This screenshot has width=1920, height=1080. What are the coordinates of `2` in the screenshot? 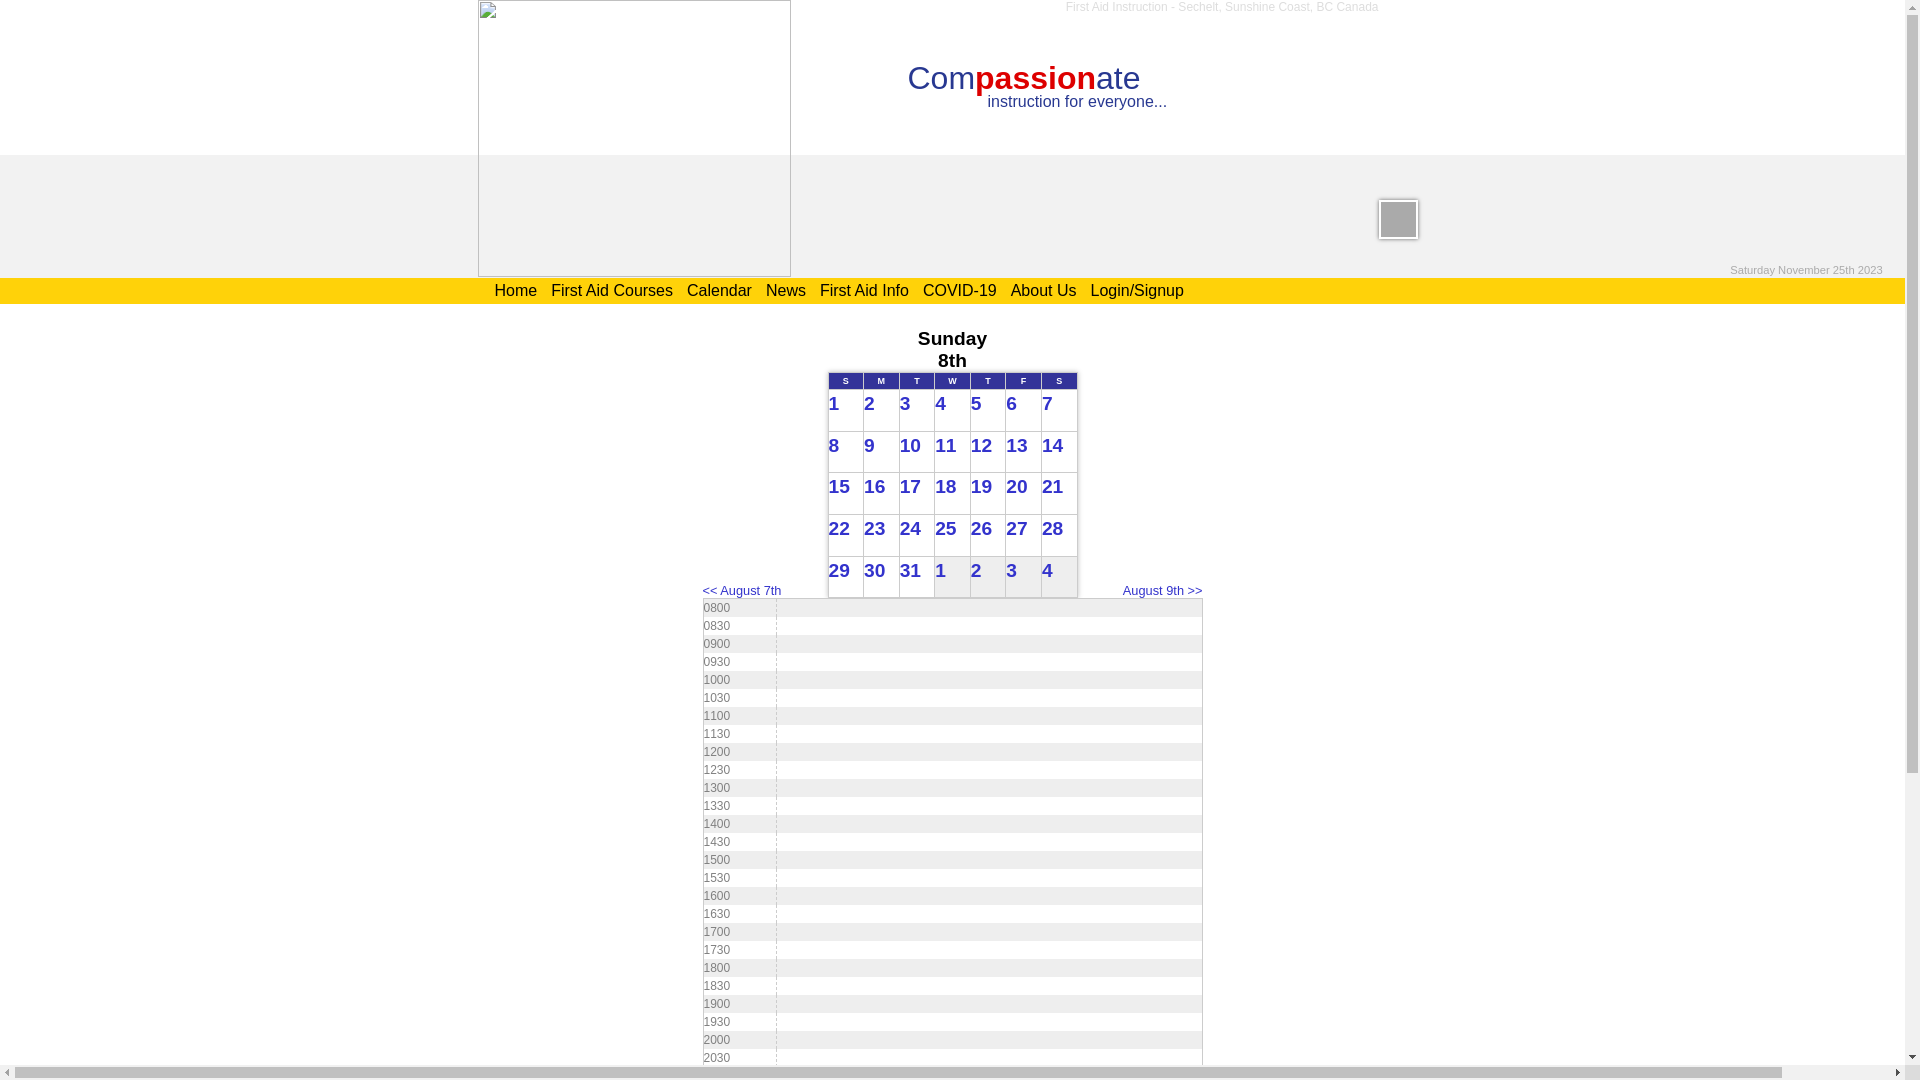 It's located at (882, 411).